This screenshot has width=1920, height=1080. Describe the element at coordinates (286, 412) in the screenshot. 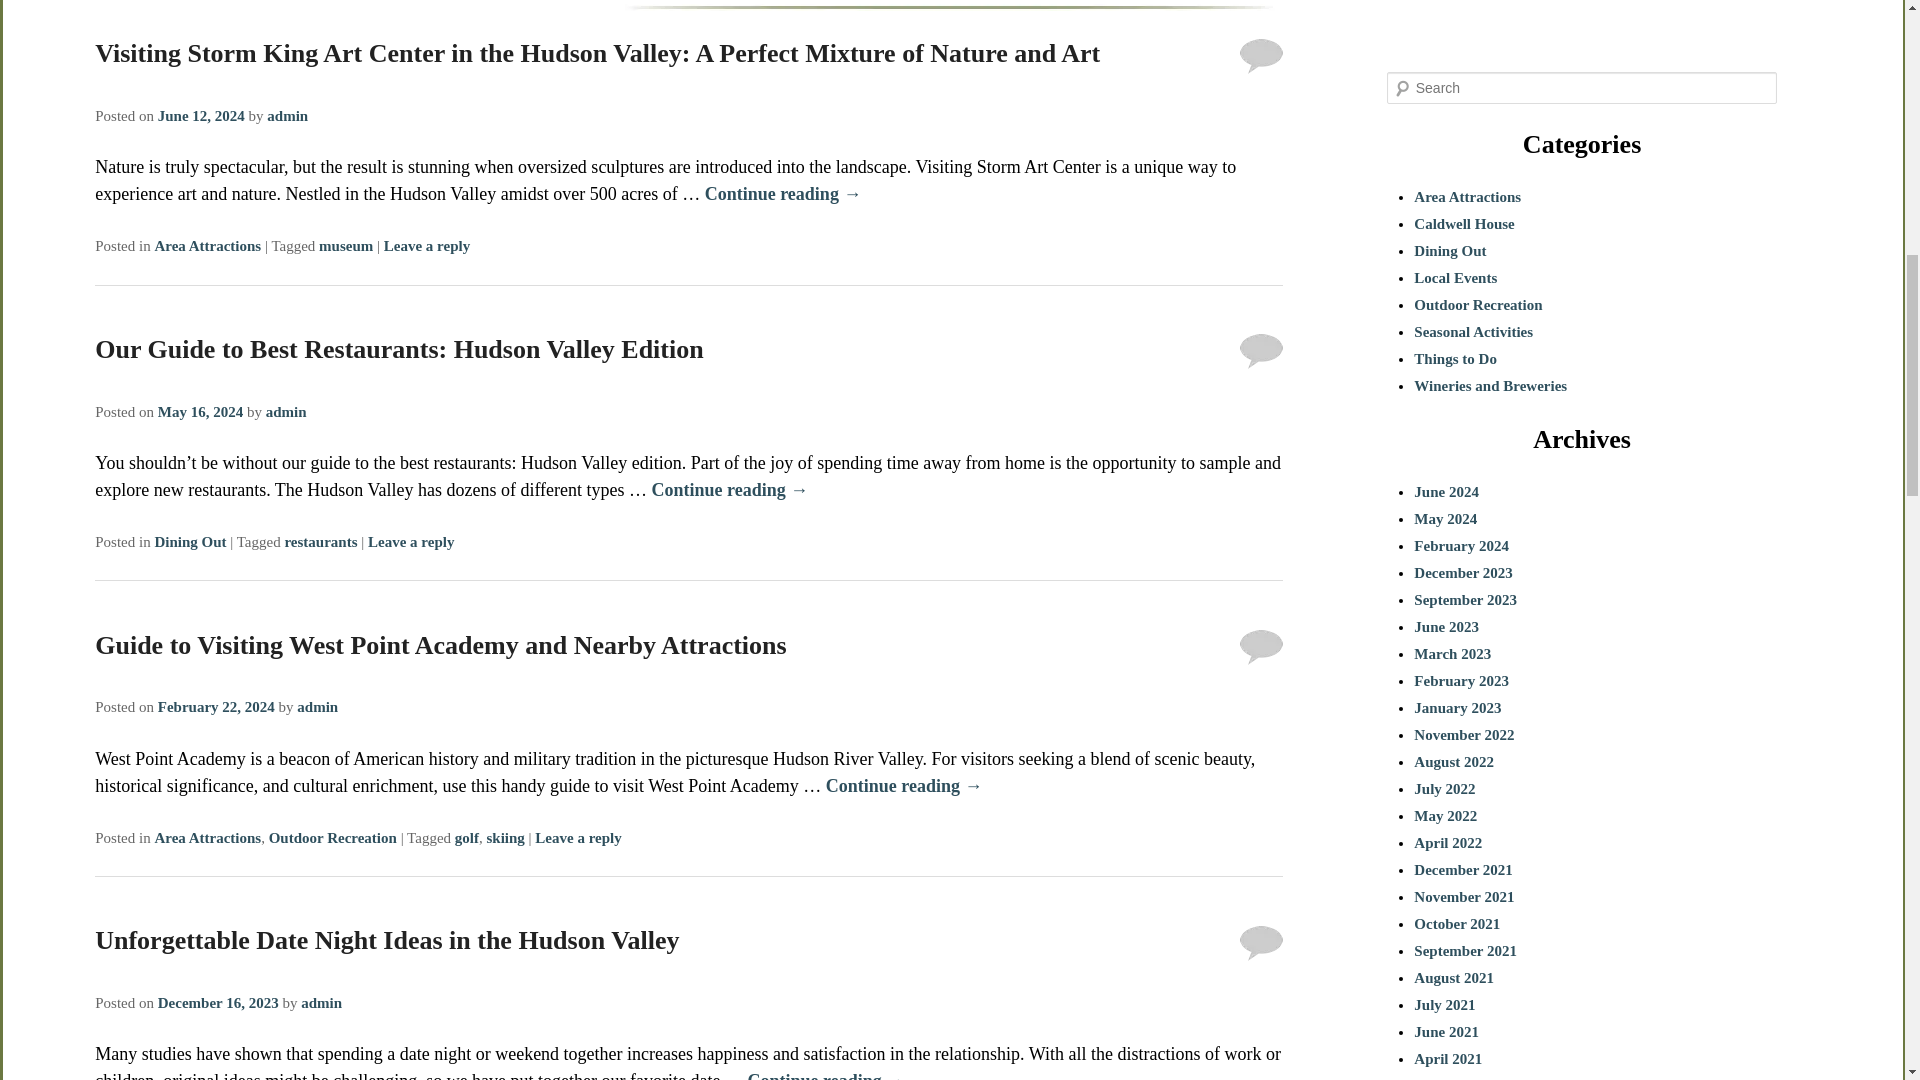

I see `View all posts by admin` at that location.